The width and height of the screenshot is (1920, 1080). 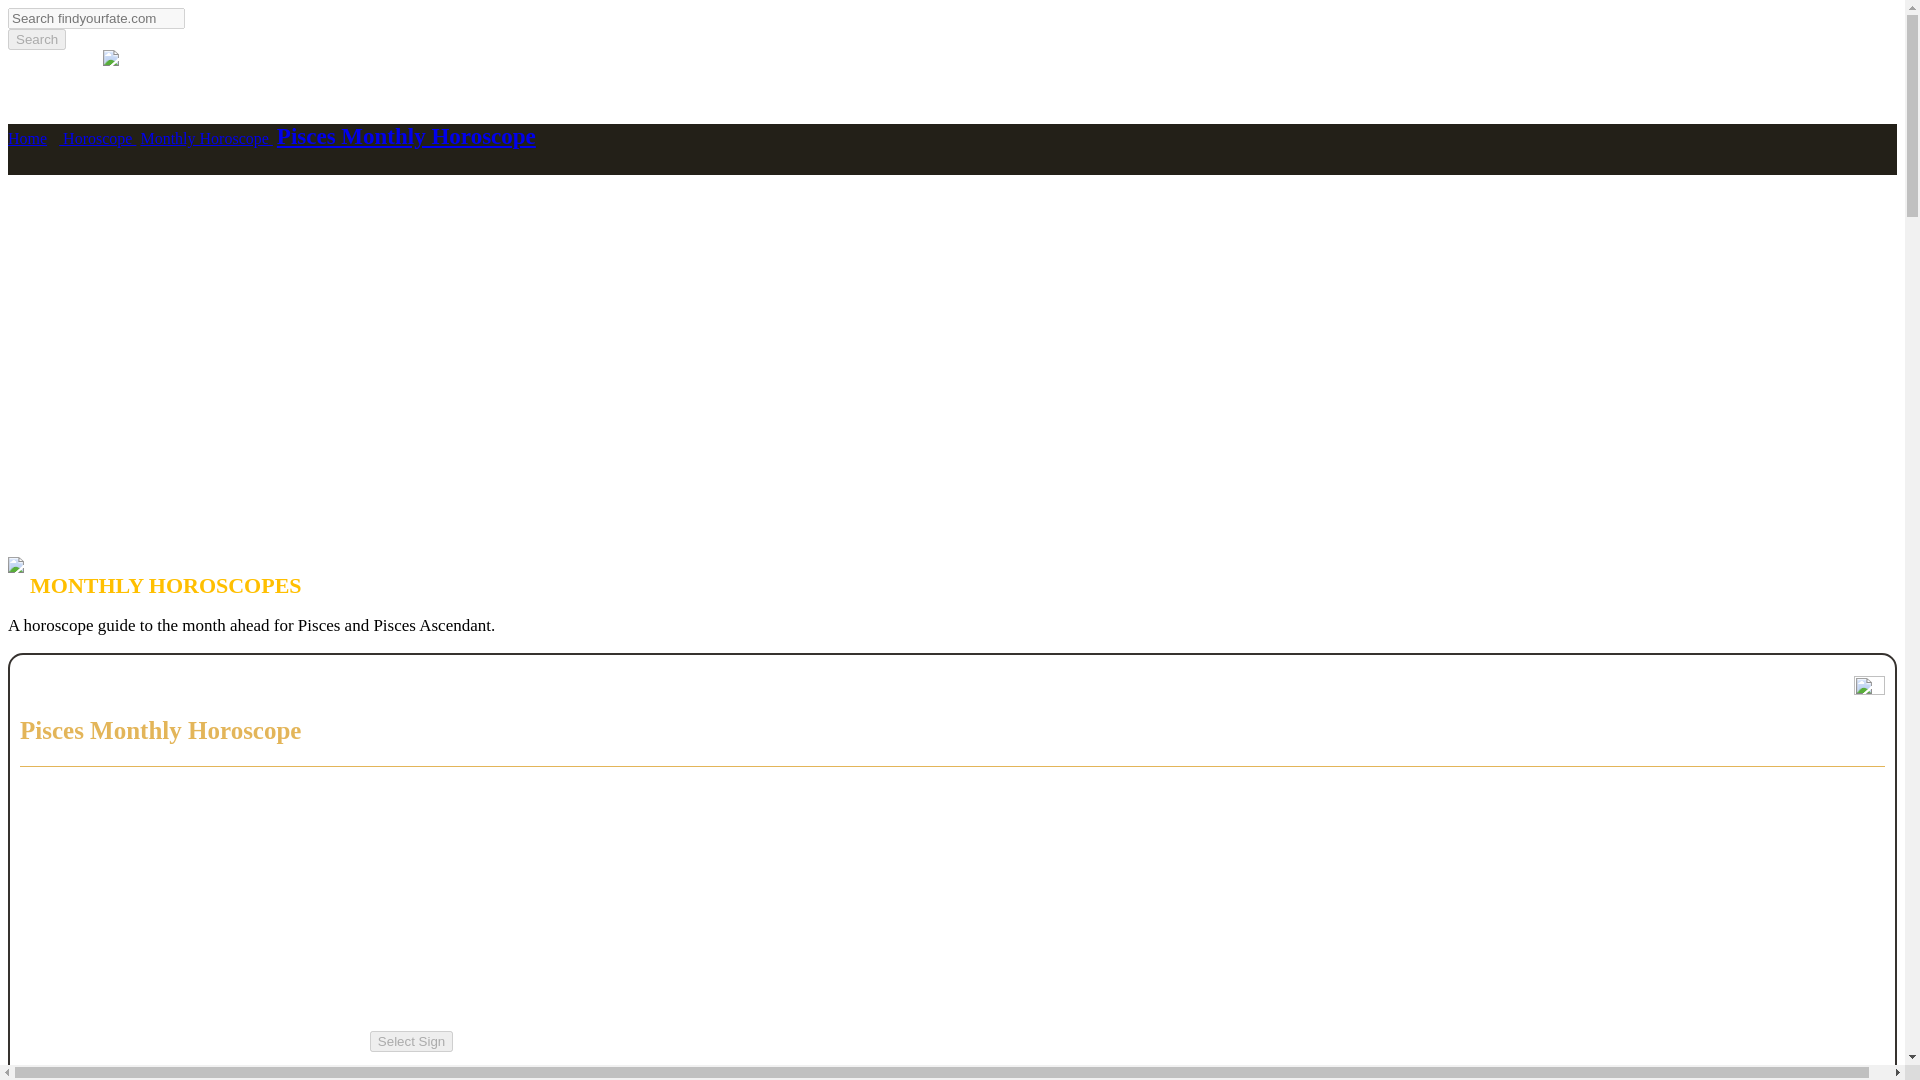 I want to click on Select Sign, so click(x=412, y=1041).